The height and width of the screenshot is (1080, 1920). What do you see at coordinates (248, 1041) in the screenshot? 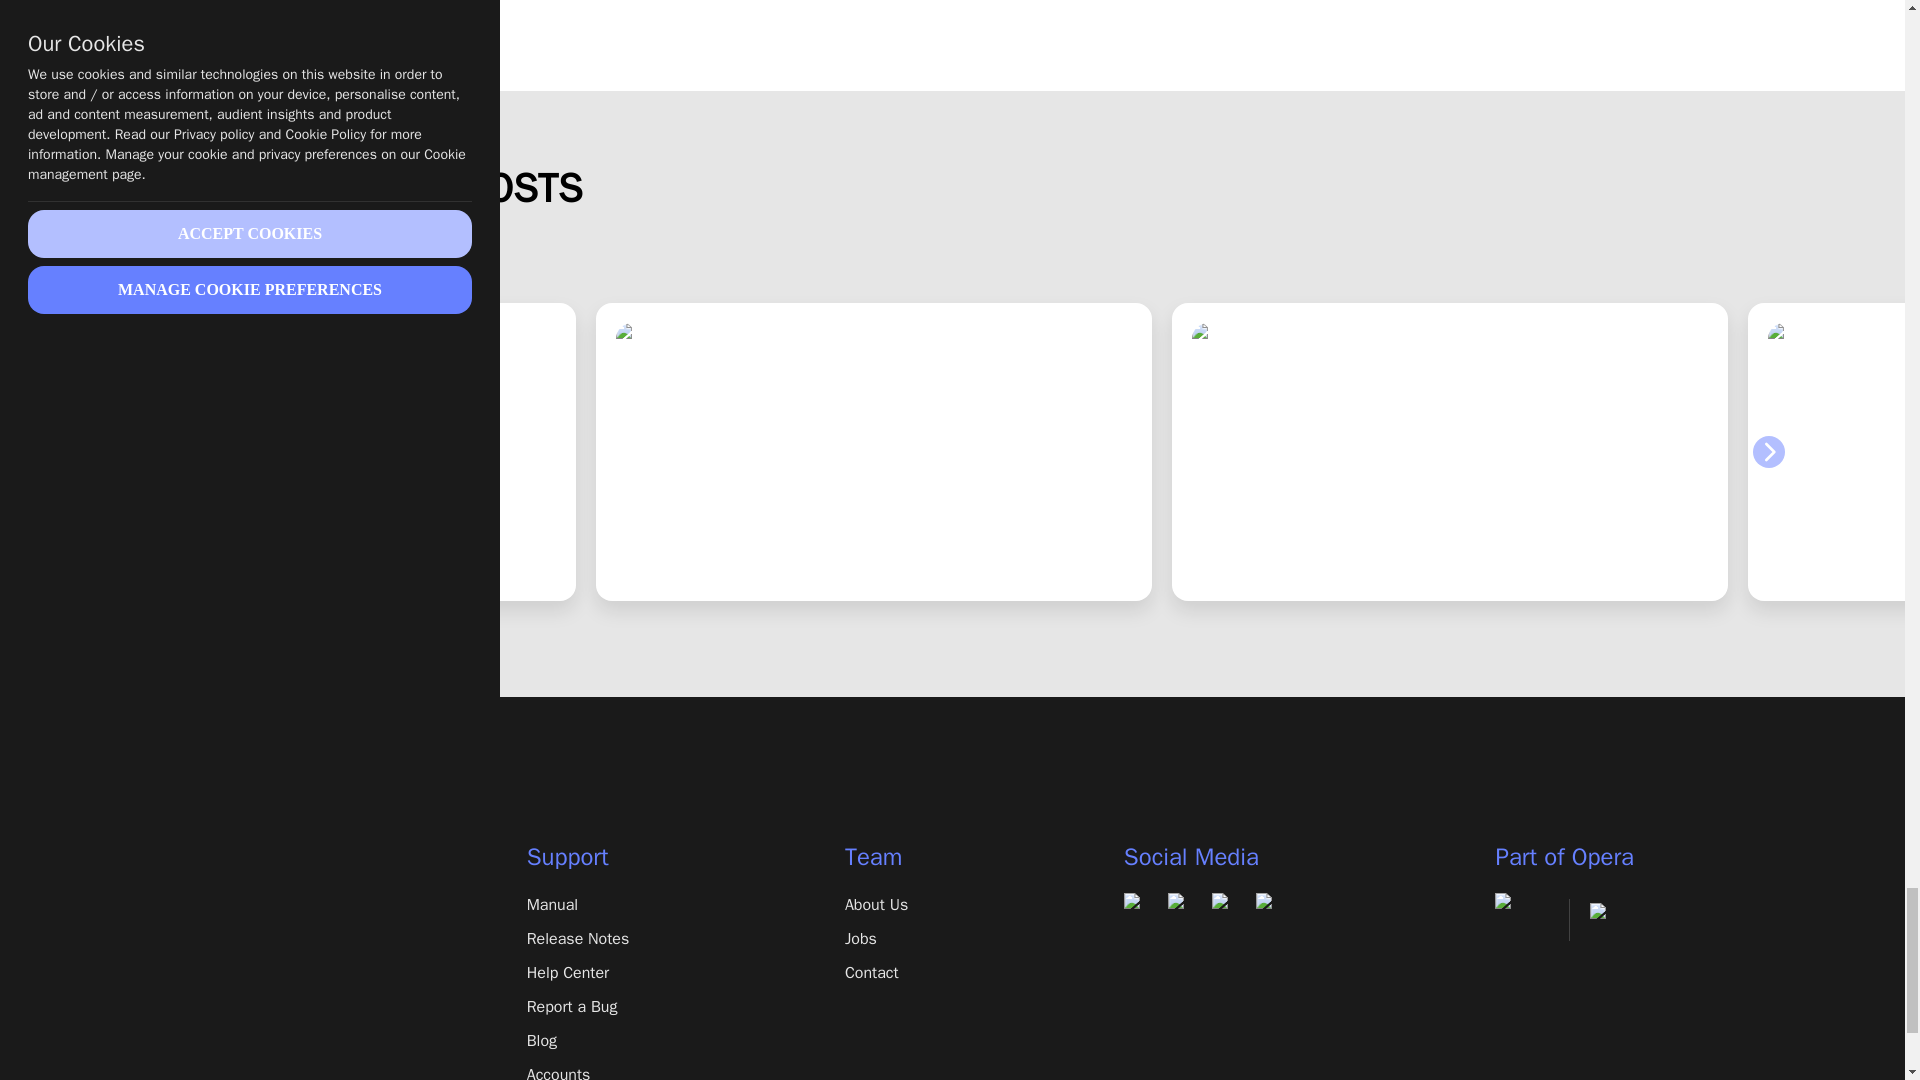
I see `Asset Bundles` at bounding box center [248, 1041].